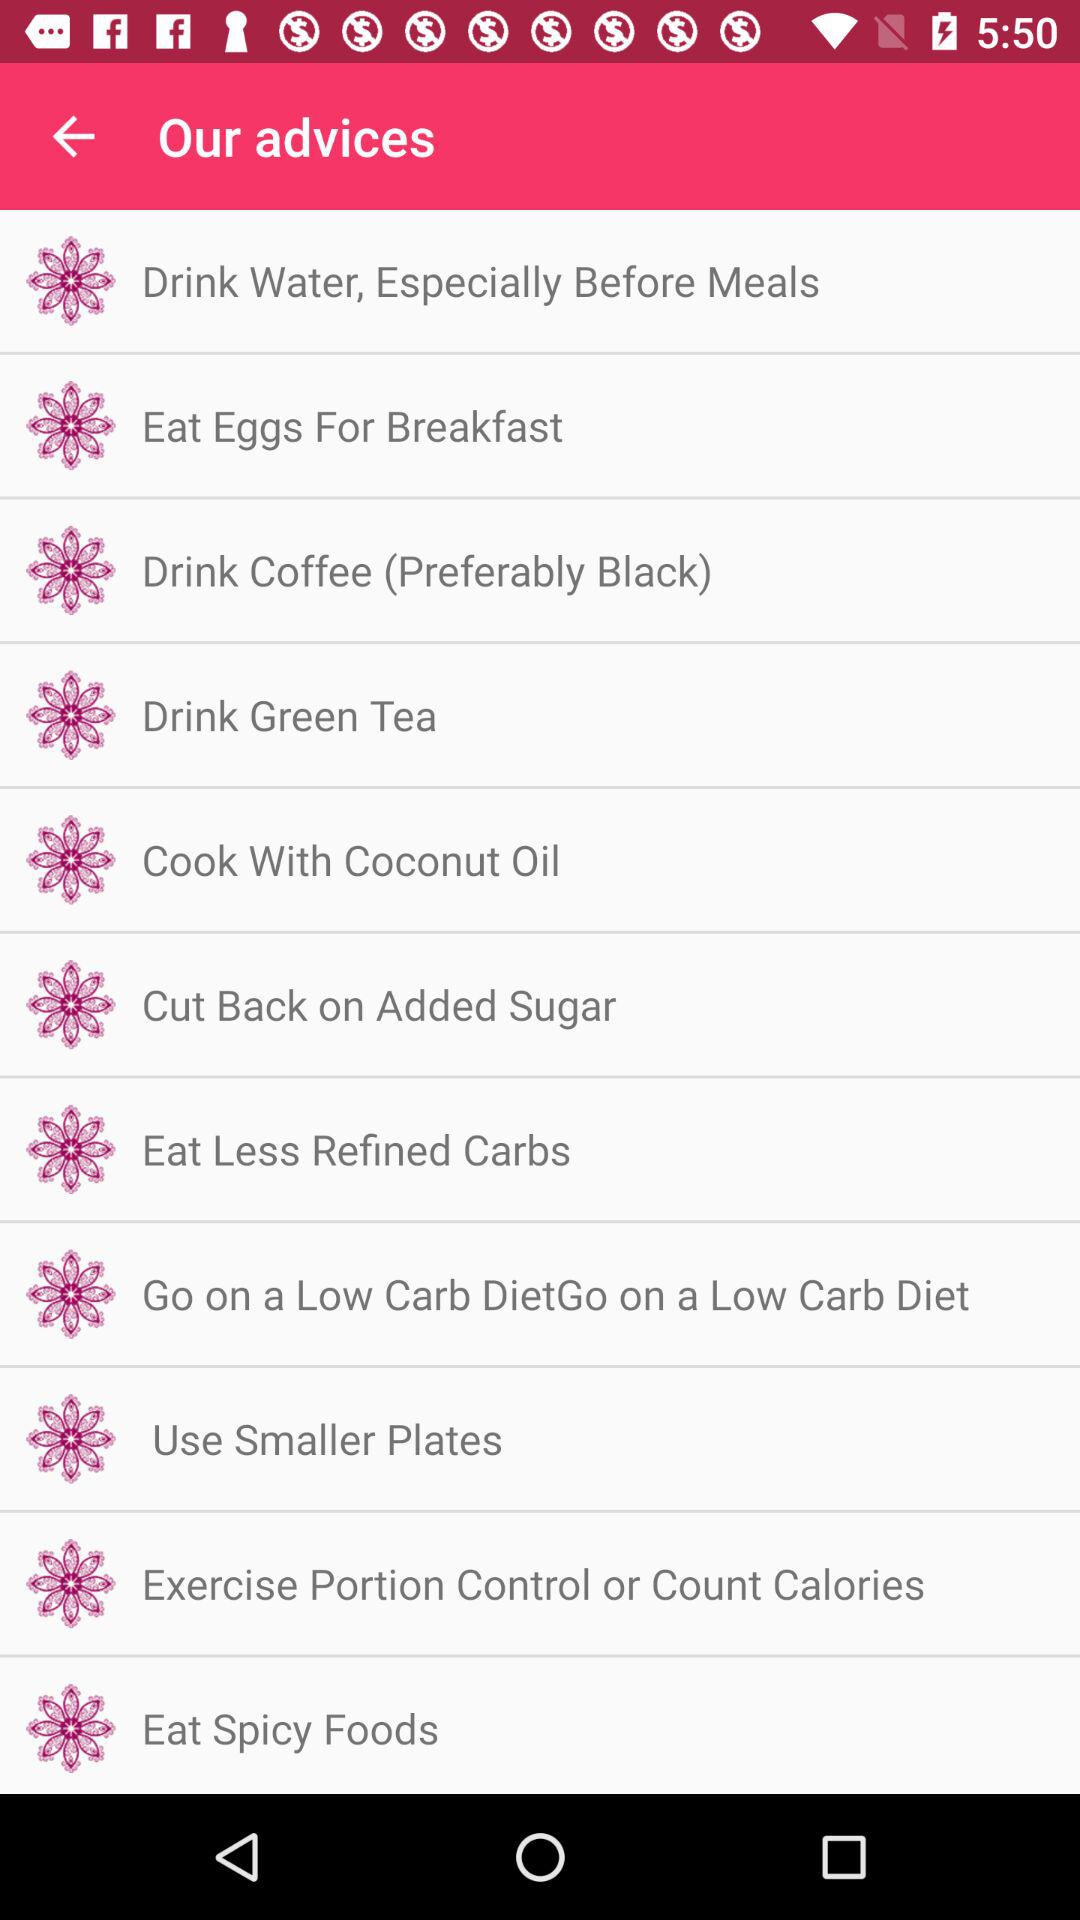 This screenshot has height=1920, width=1080. I want to click on select the item above drink coffee preferably icon, so click(352, 424).